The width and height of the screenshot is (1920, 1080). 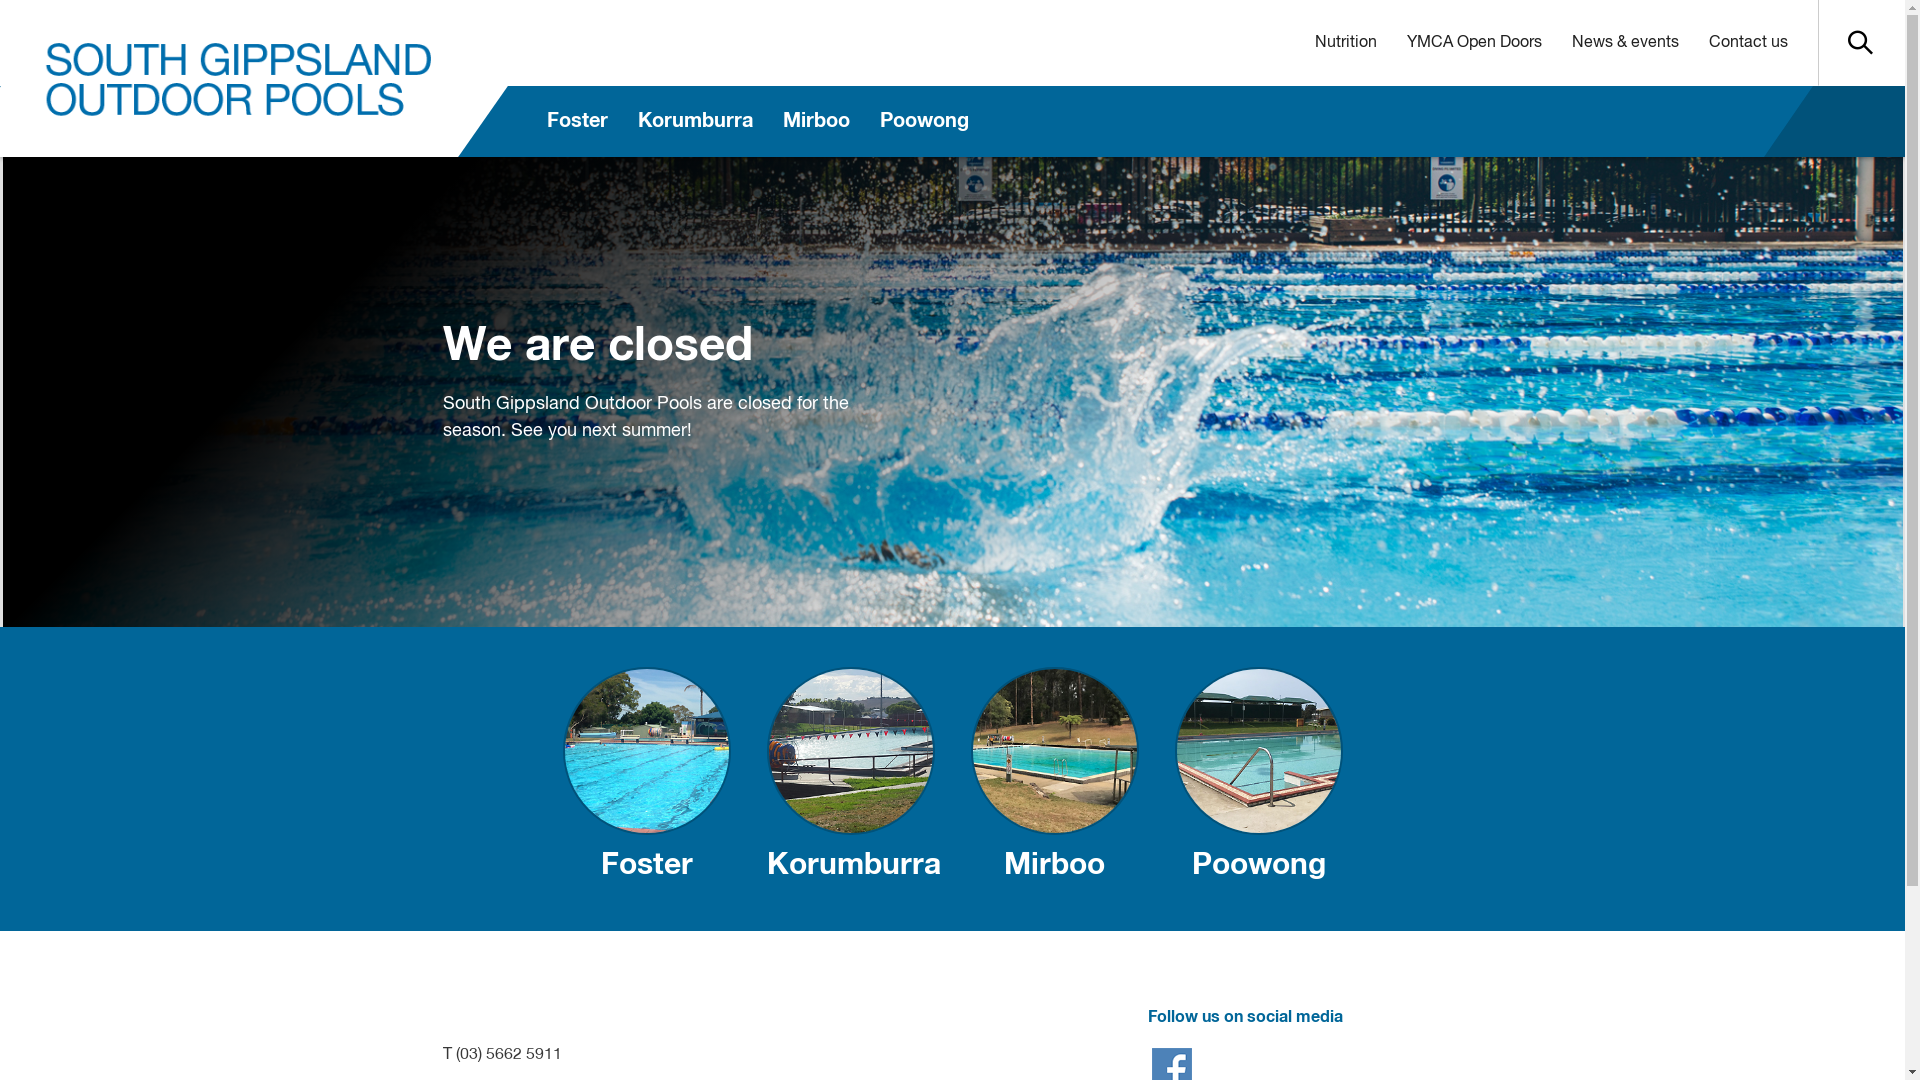 I want to click on Korumburra, so click(x=850, y=779).